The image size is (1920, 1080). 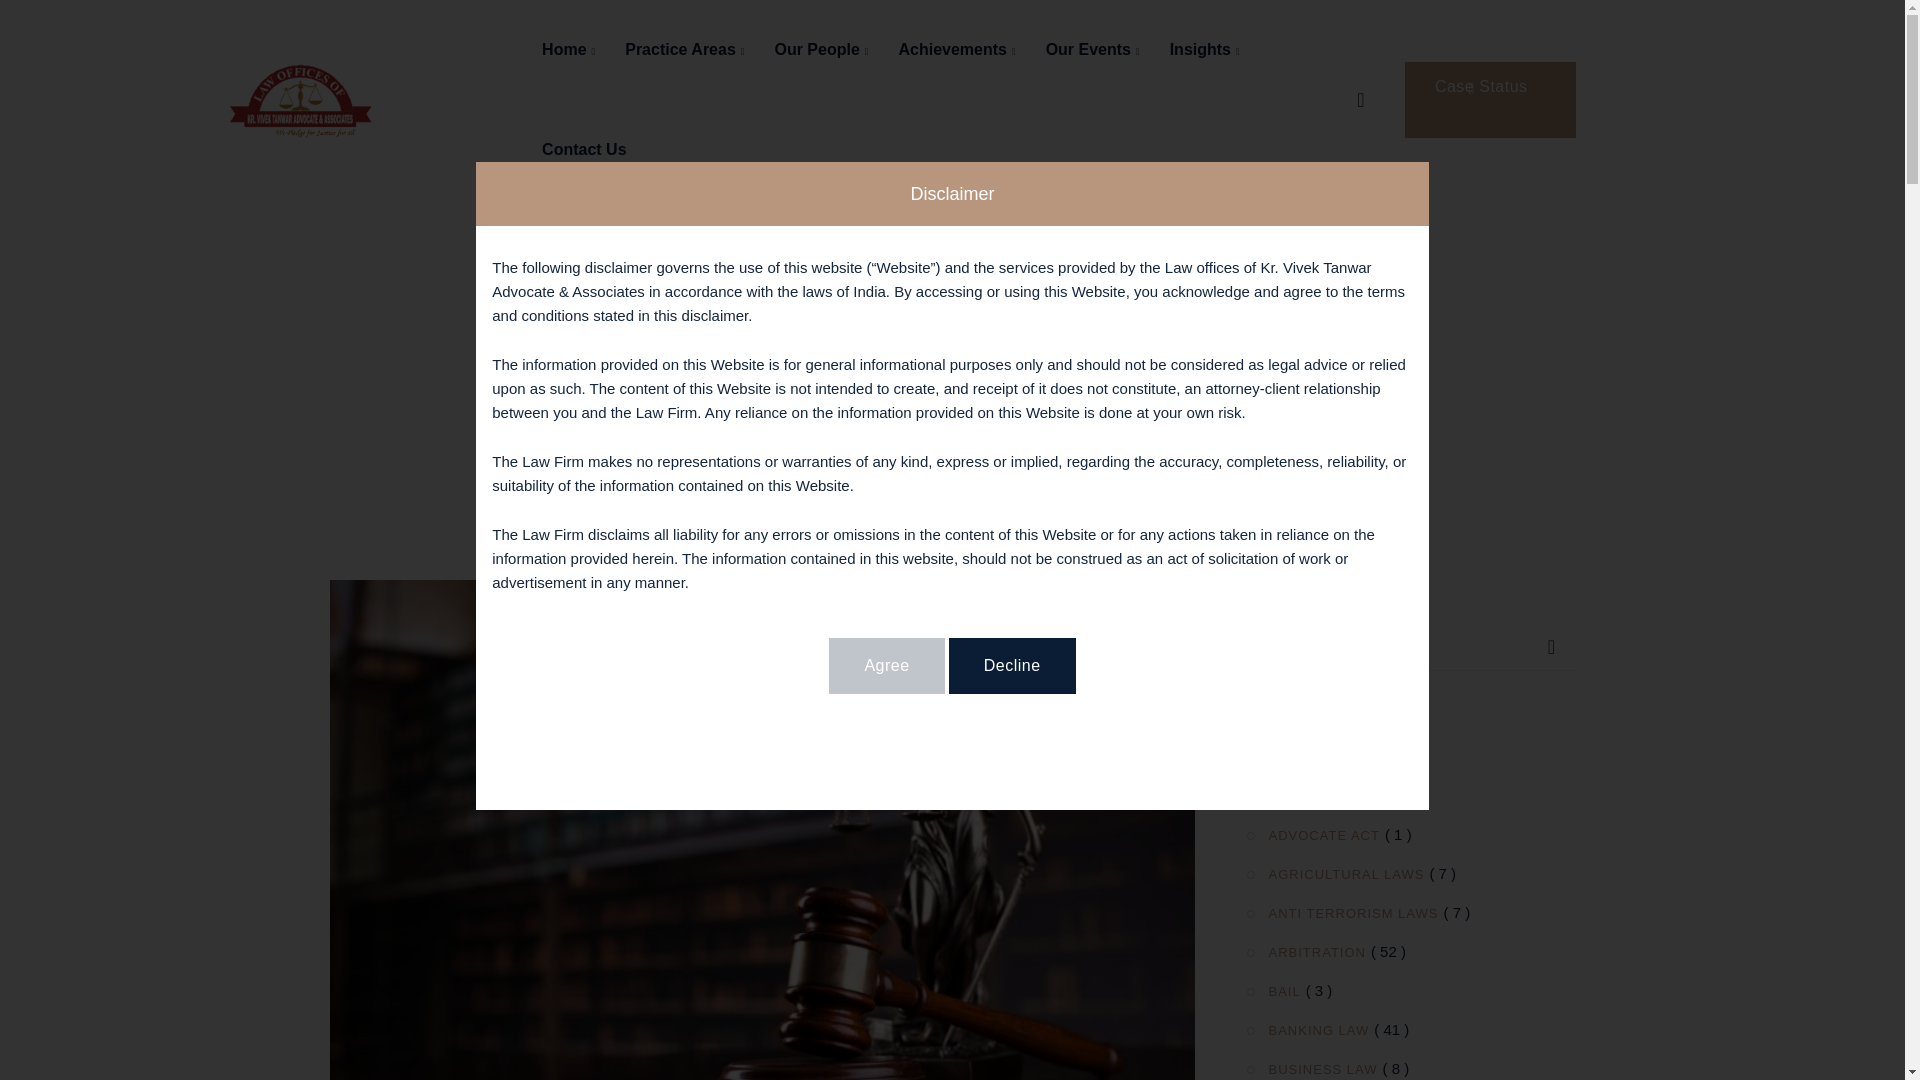 I want to click on Agree, so click(x=886, y=666).